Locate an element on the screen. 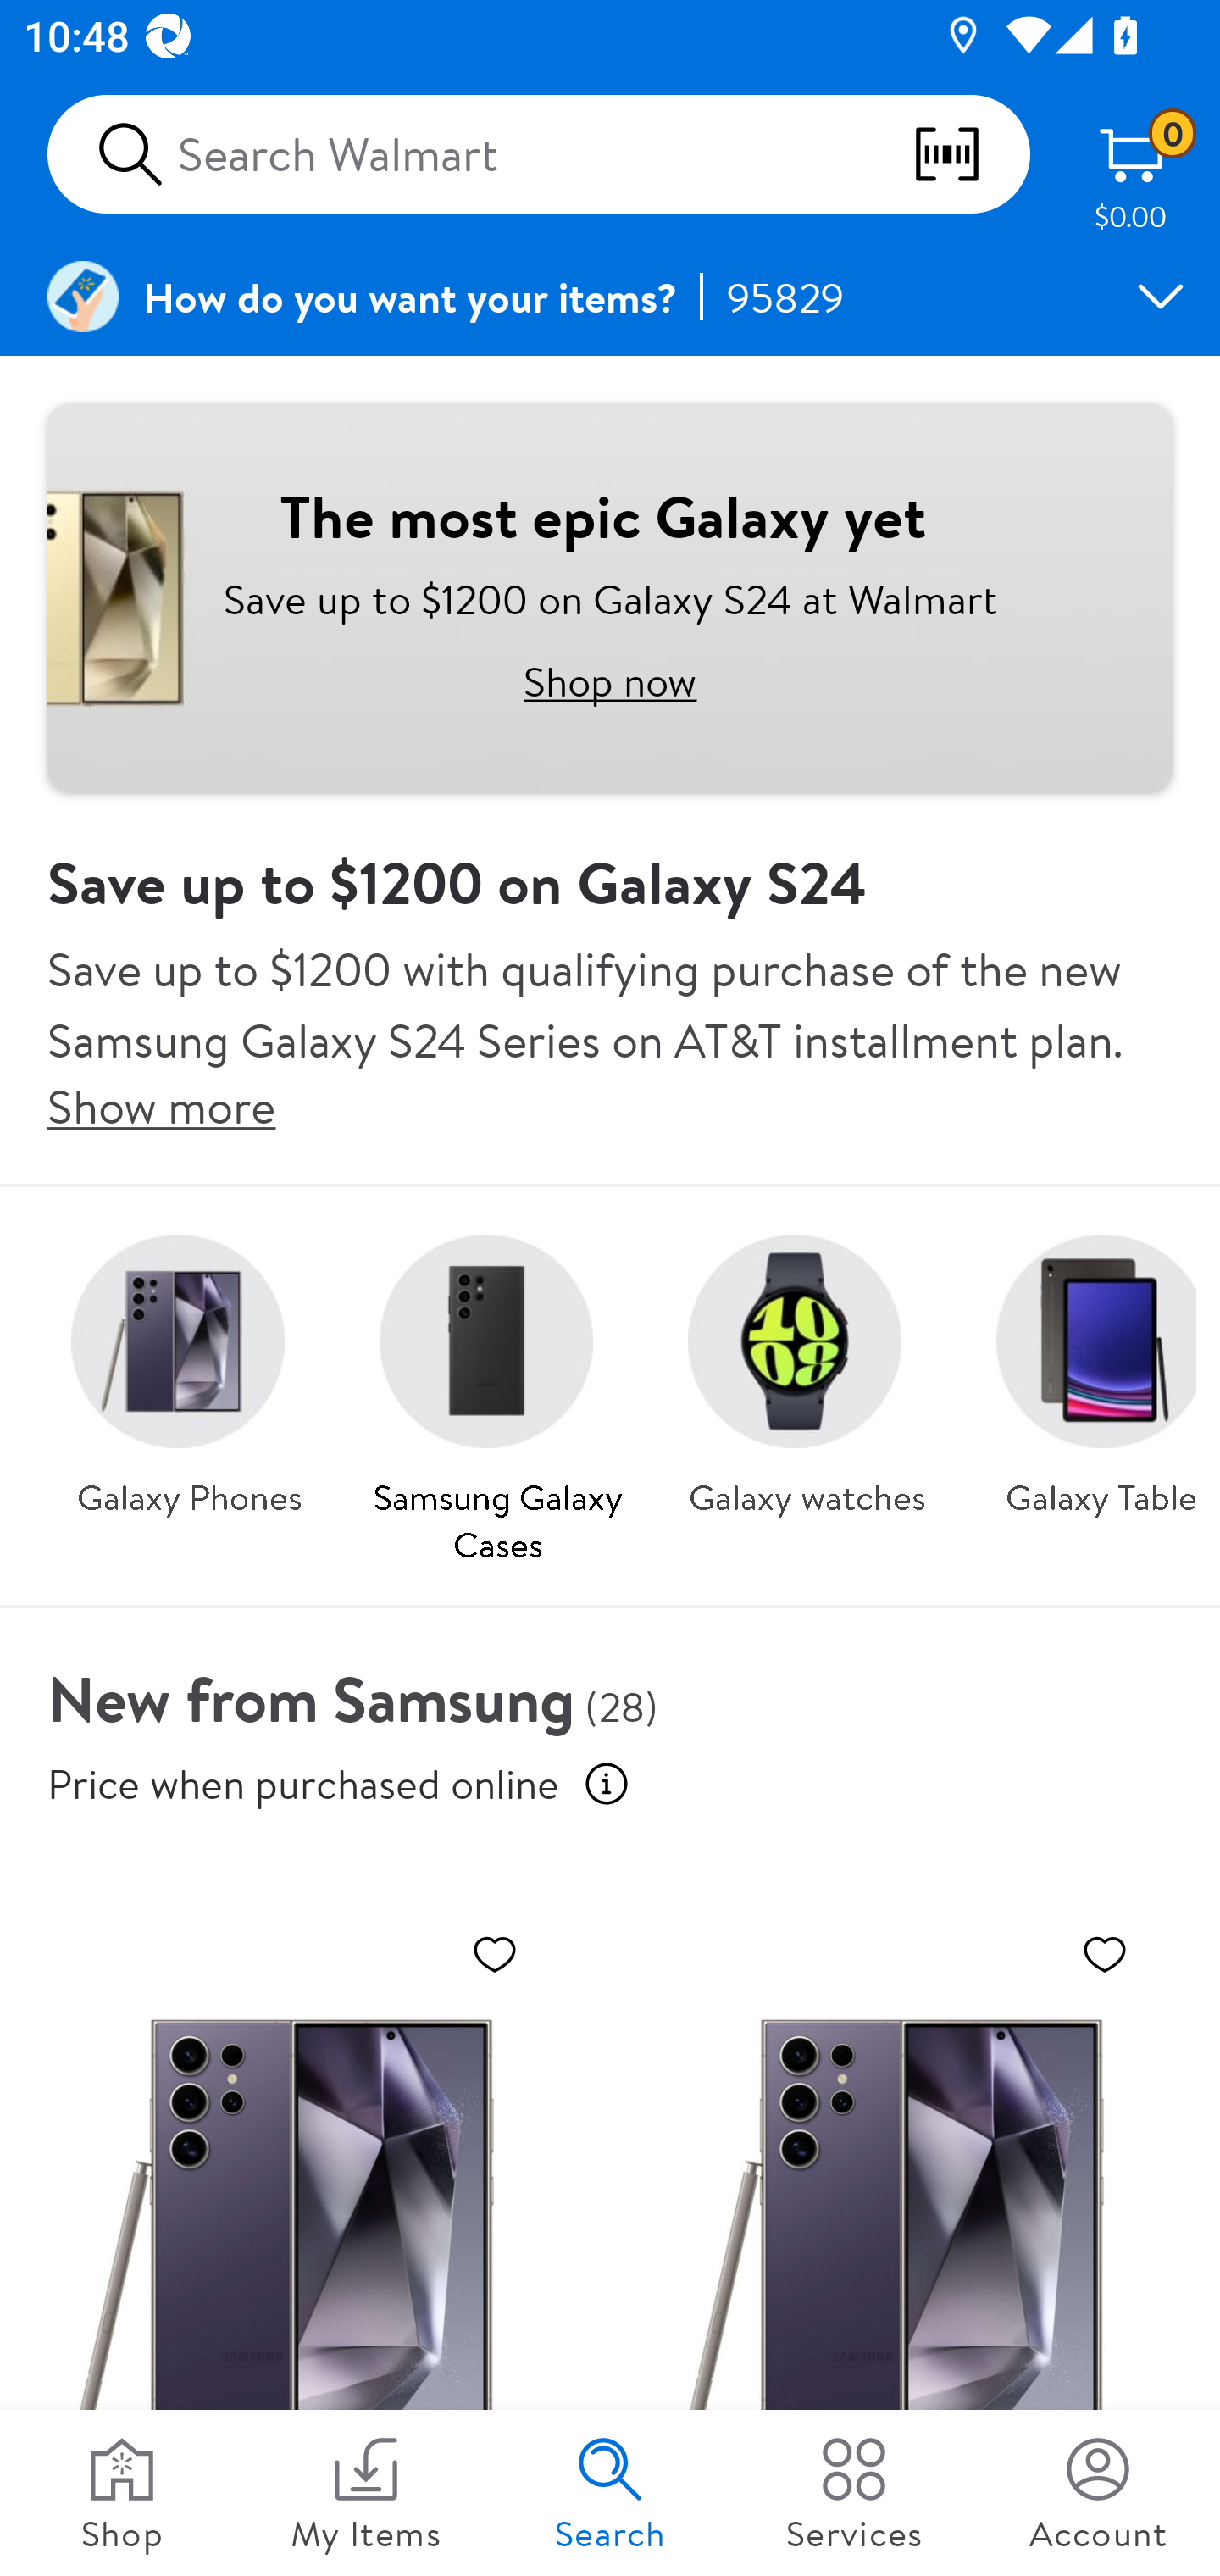 This screenshot has height=2576, width=1220. Price when purchased online is located at coordinates (303, 1784).